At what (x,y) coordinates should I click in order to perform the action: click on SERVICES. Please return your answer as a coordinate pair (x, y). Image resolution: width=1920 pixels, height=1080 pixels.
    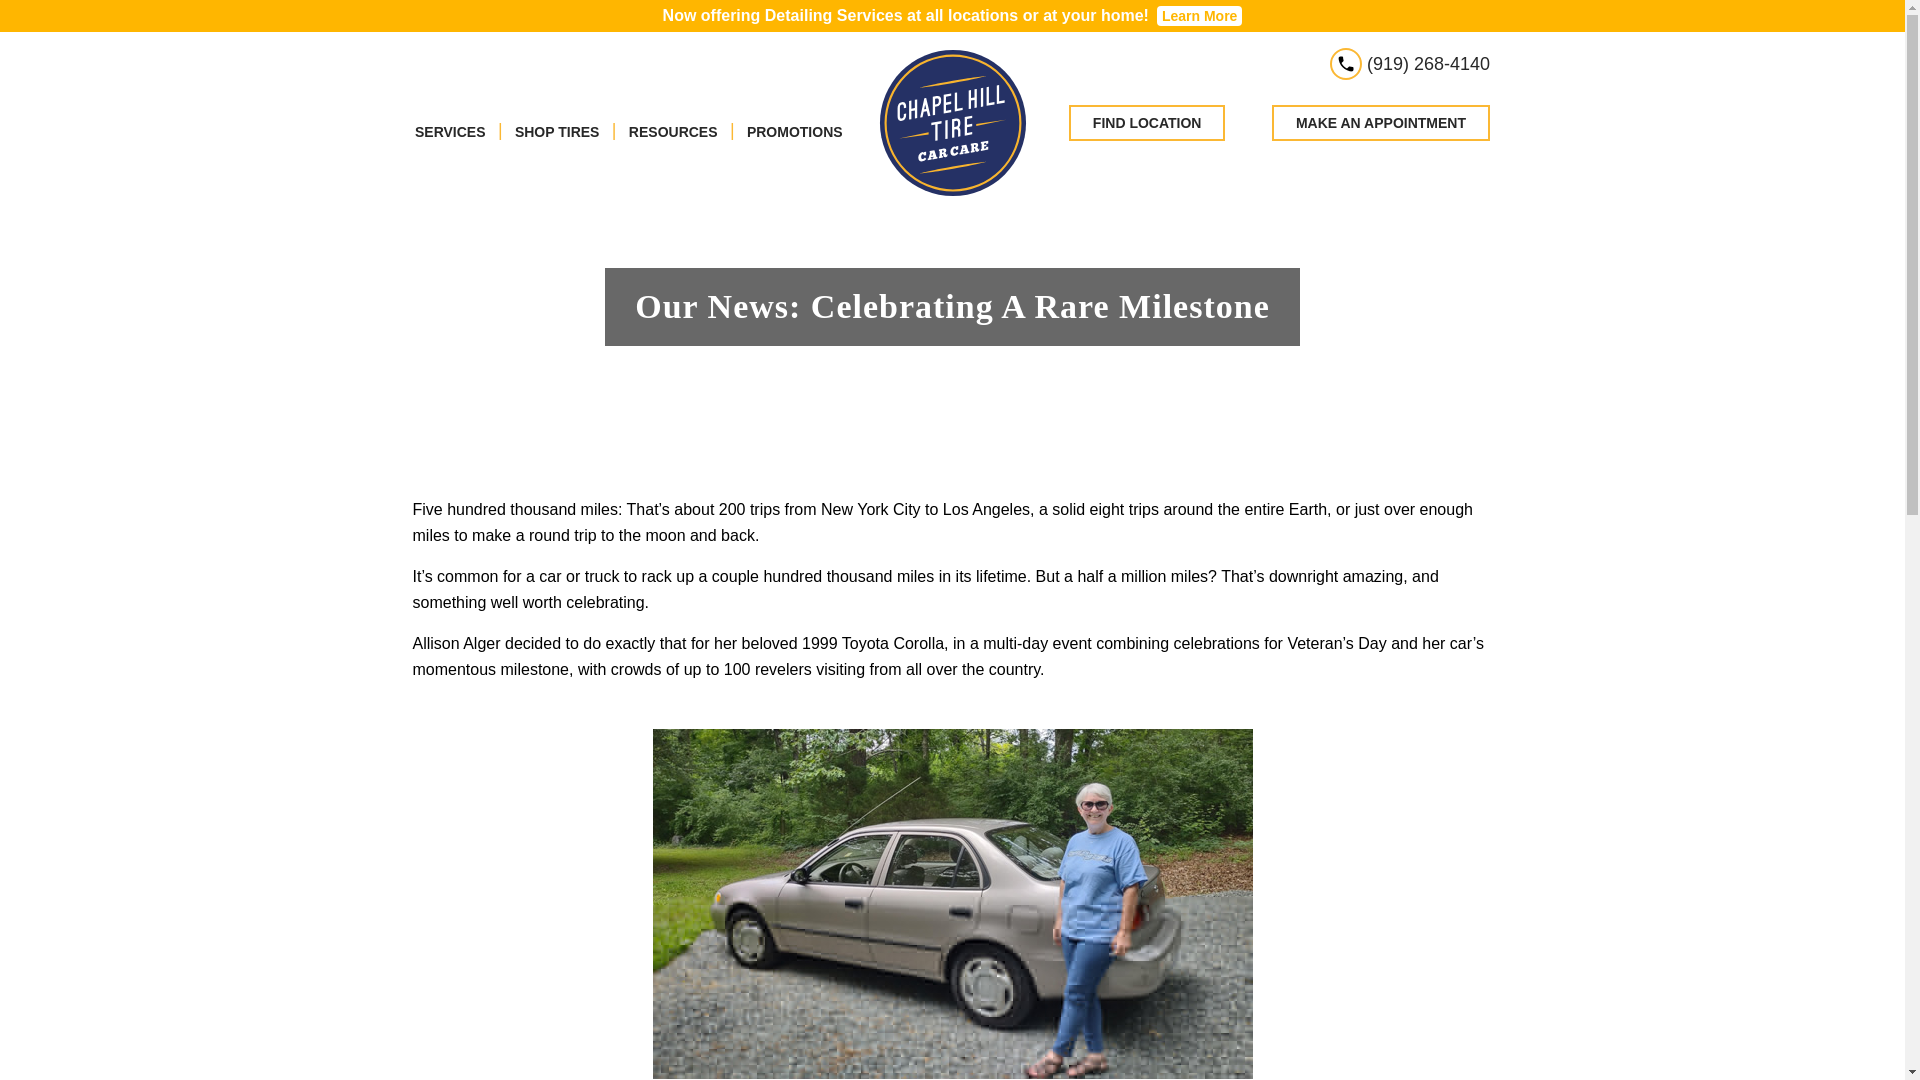
    Looking at the image, I should click on (450, 132).